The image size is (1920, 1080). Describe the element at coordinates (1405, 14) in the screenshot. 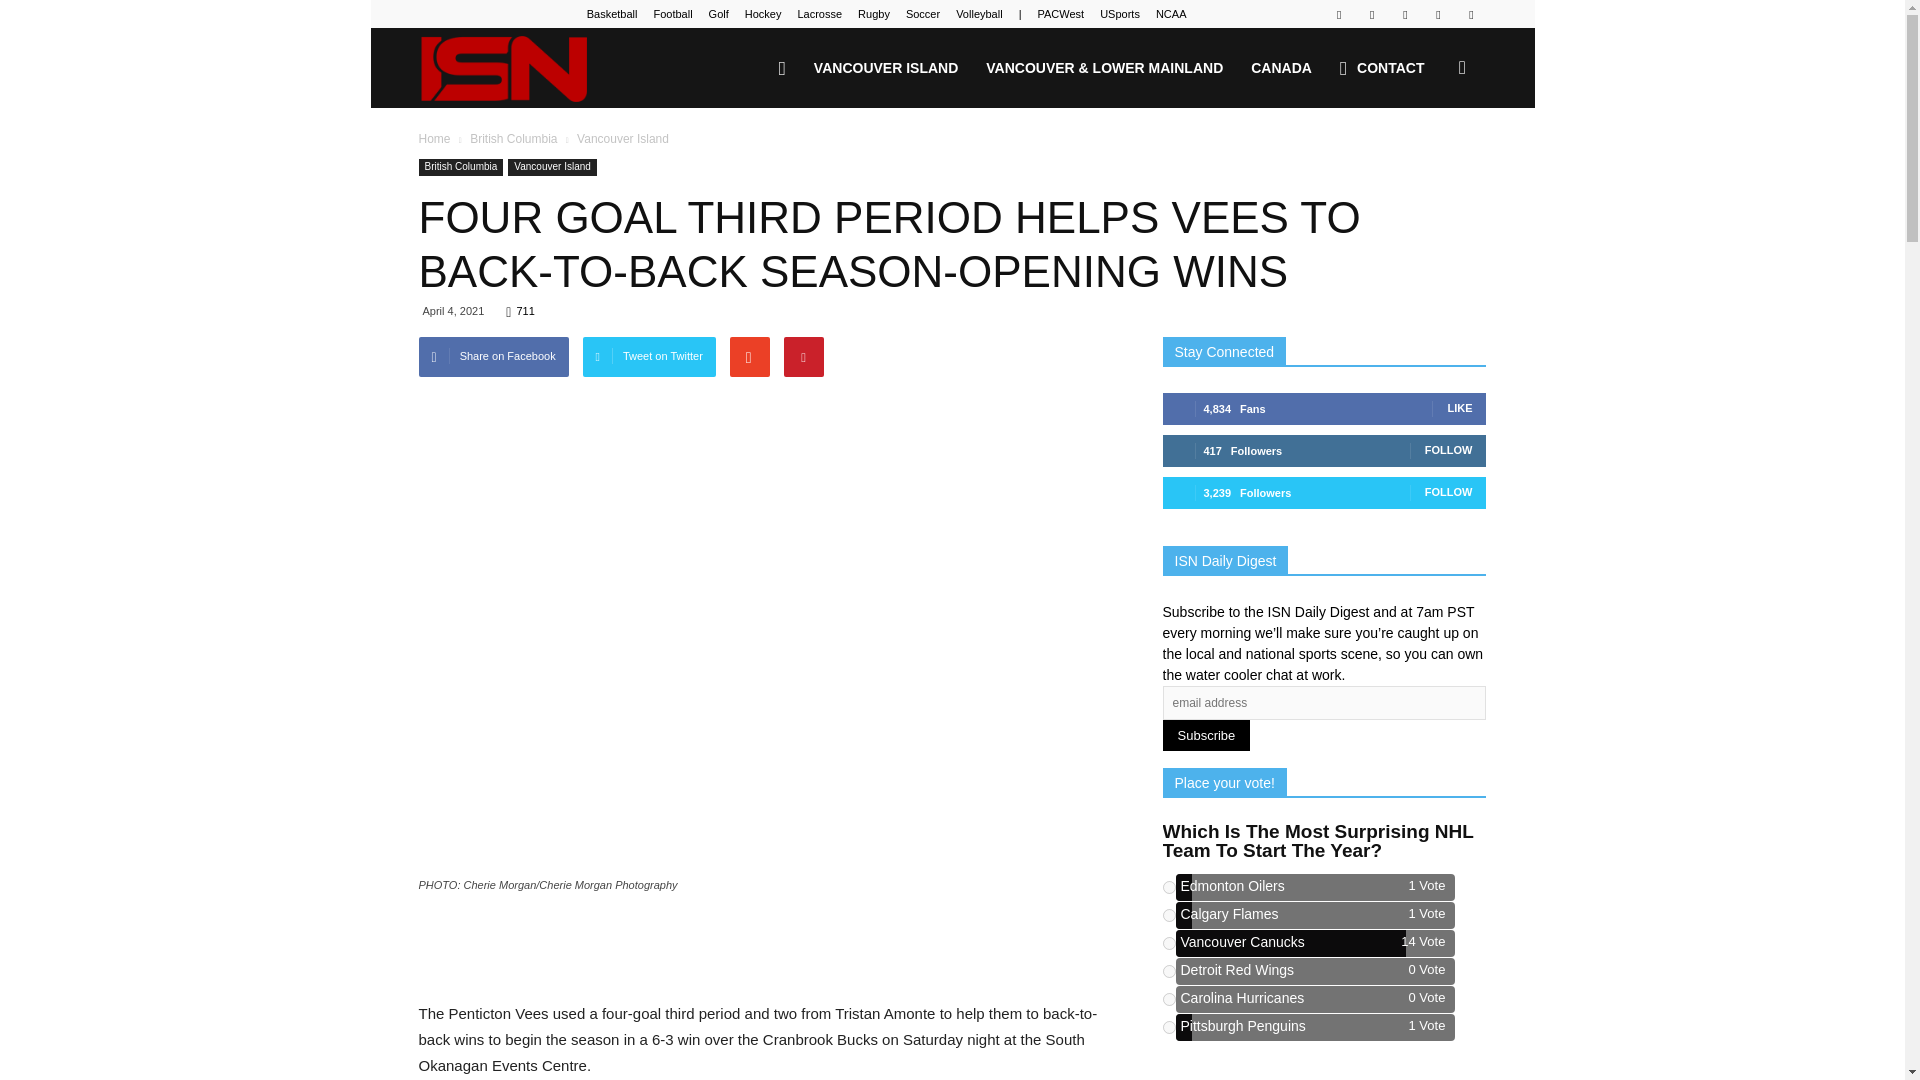

I see `Pinterest` at that location.